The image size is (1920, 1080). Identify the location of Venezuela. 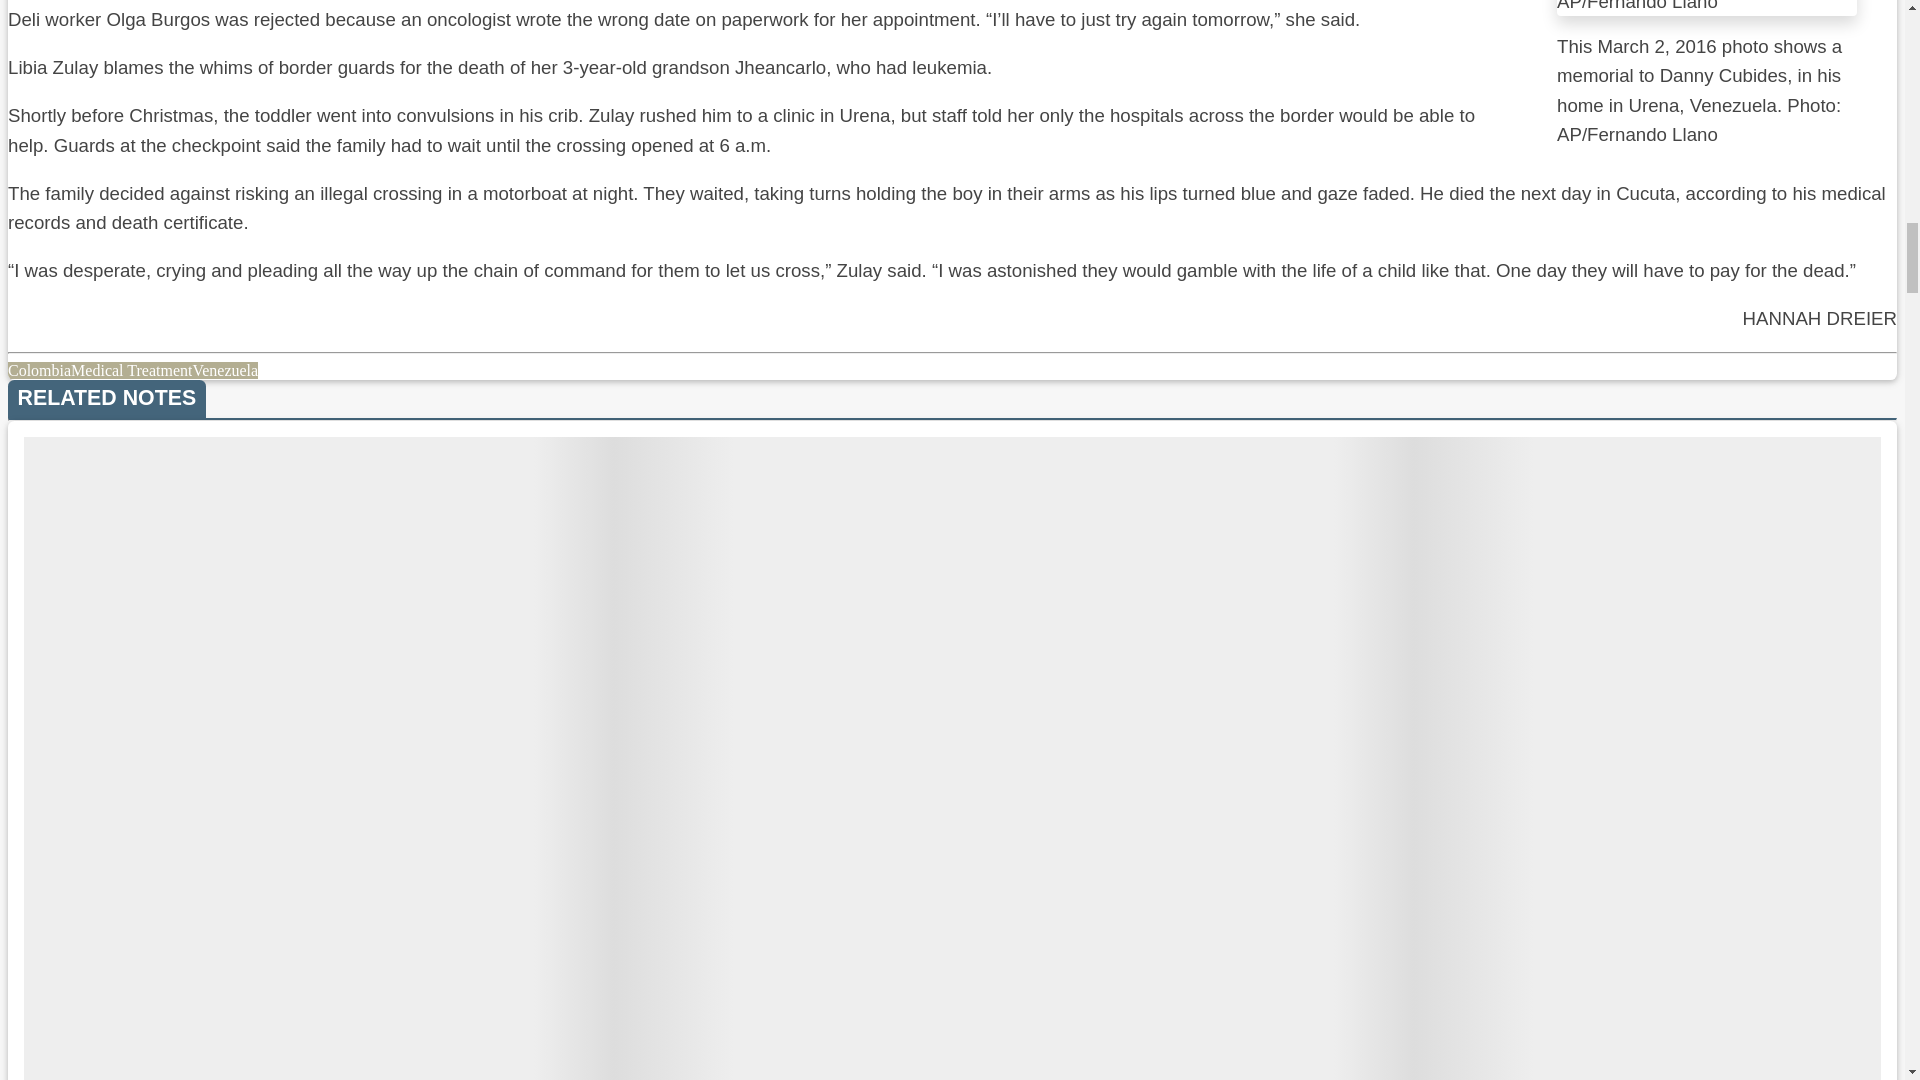
(224, 370).